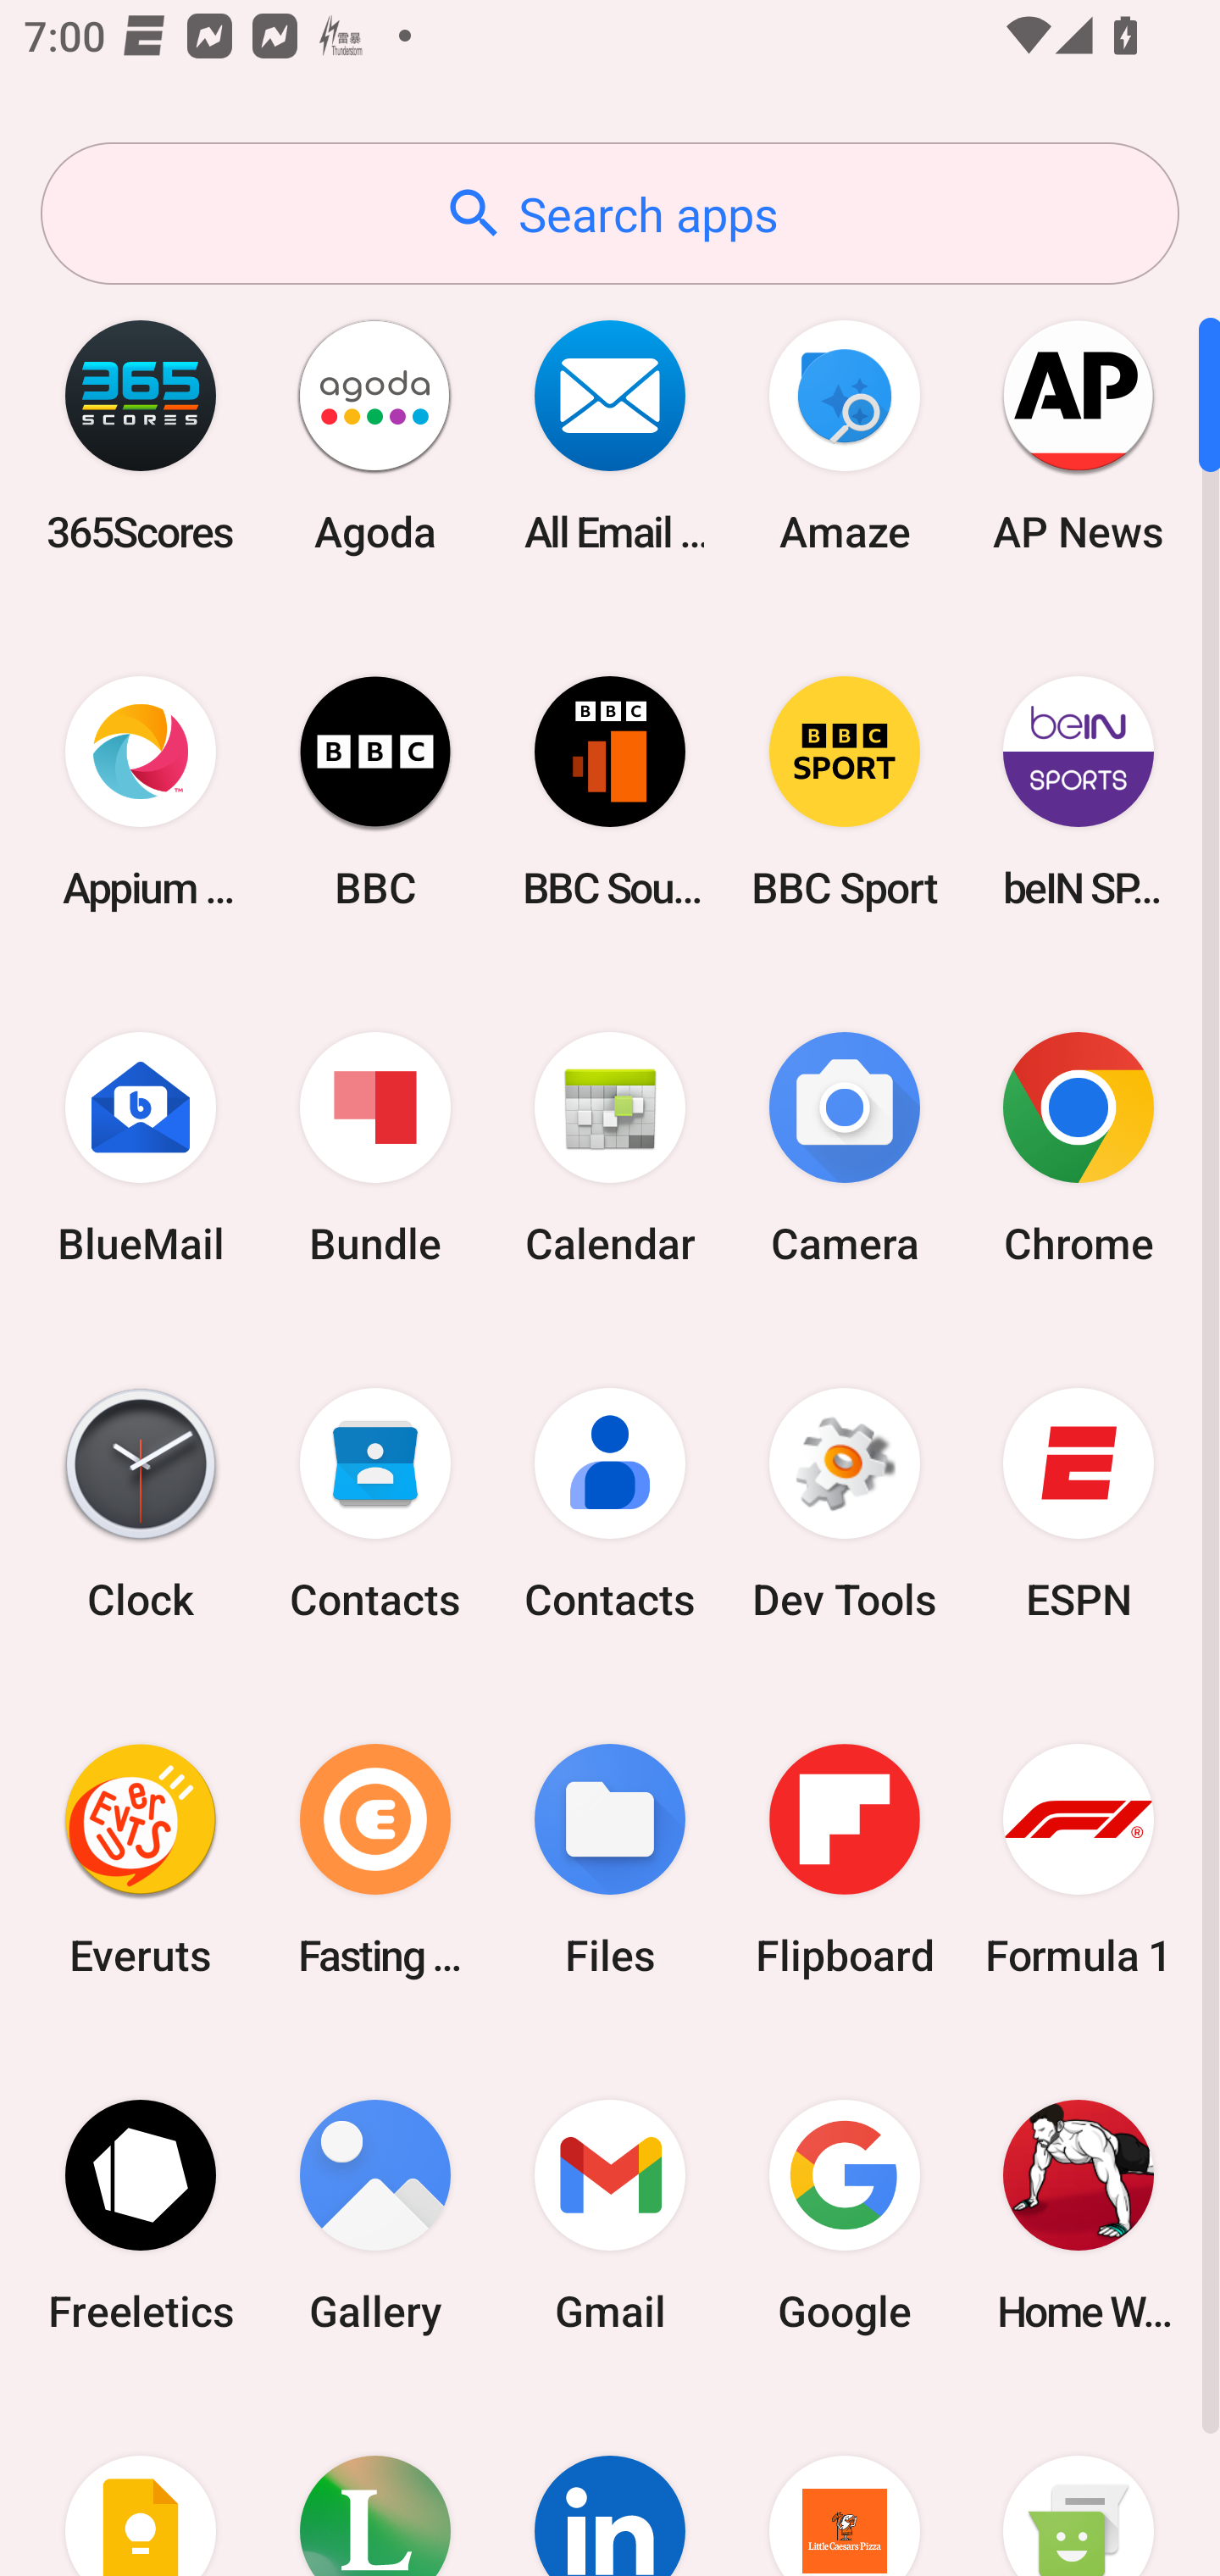  Describe the element at coordinates (375, 2484) in the screenshot. I see `Lifesum` at that location.